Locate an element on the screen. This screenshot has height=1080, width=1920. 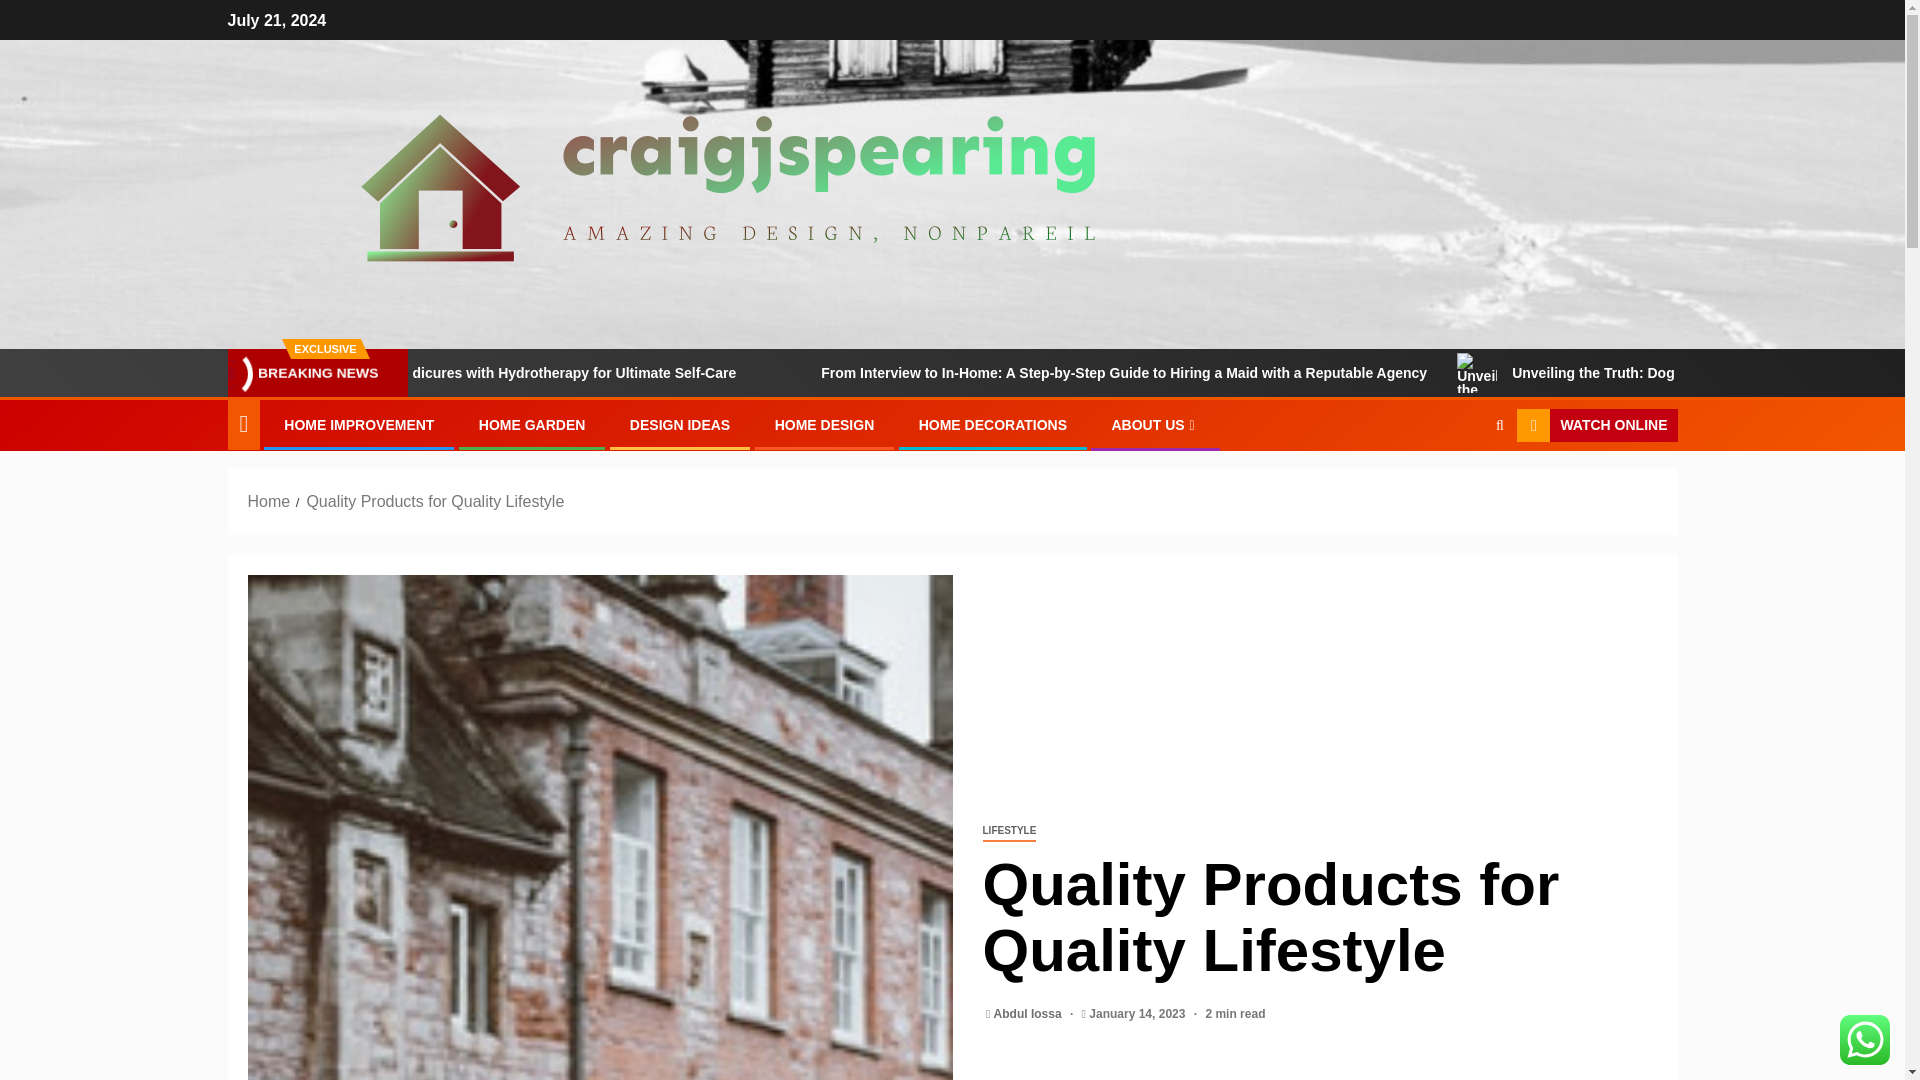
Search is located at coordinates (1460, 486).